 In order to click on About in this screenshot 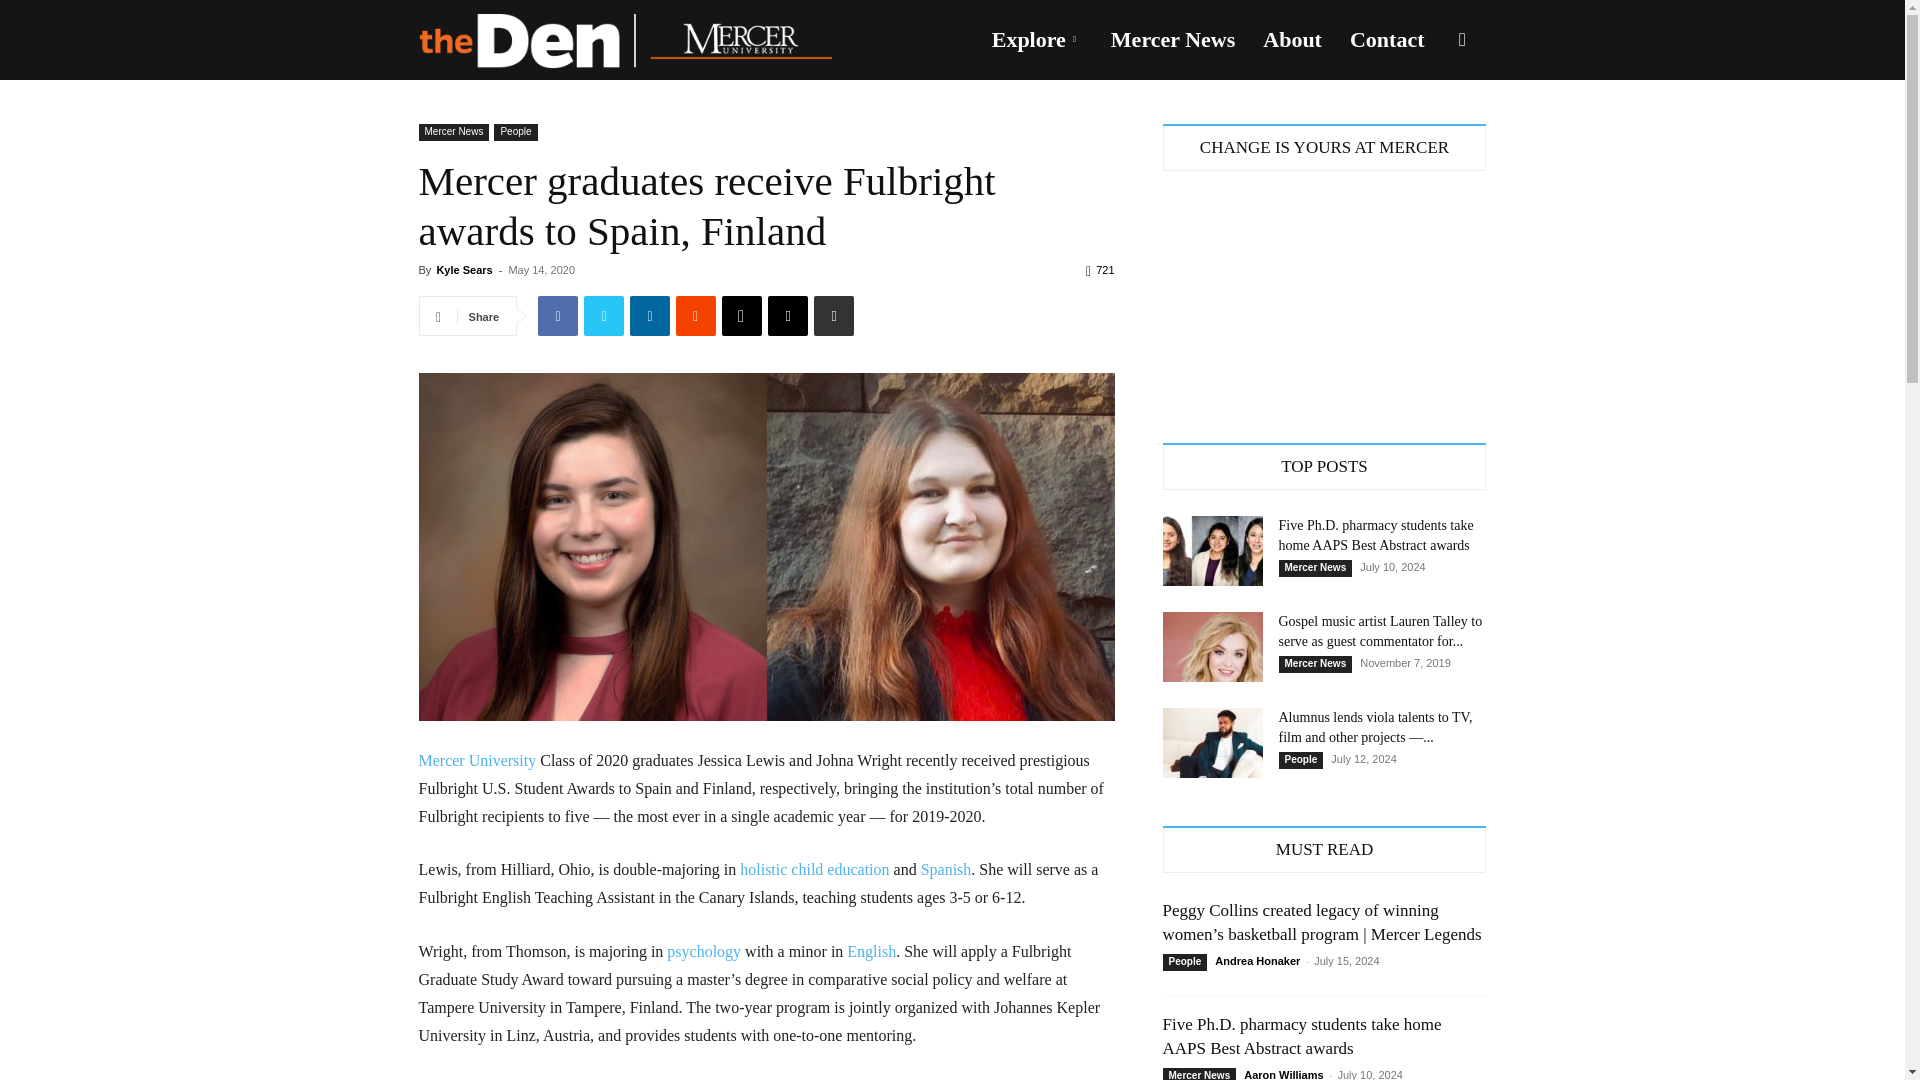, I will do `click(1292, 40)`.